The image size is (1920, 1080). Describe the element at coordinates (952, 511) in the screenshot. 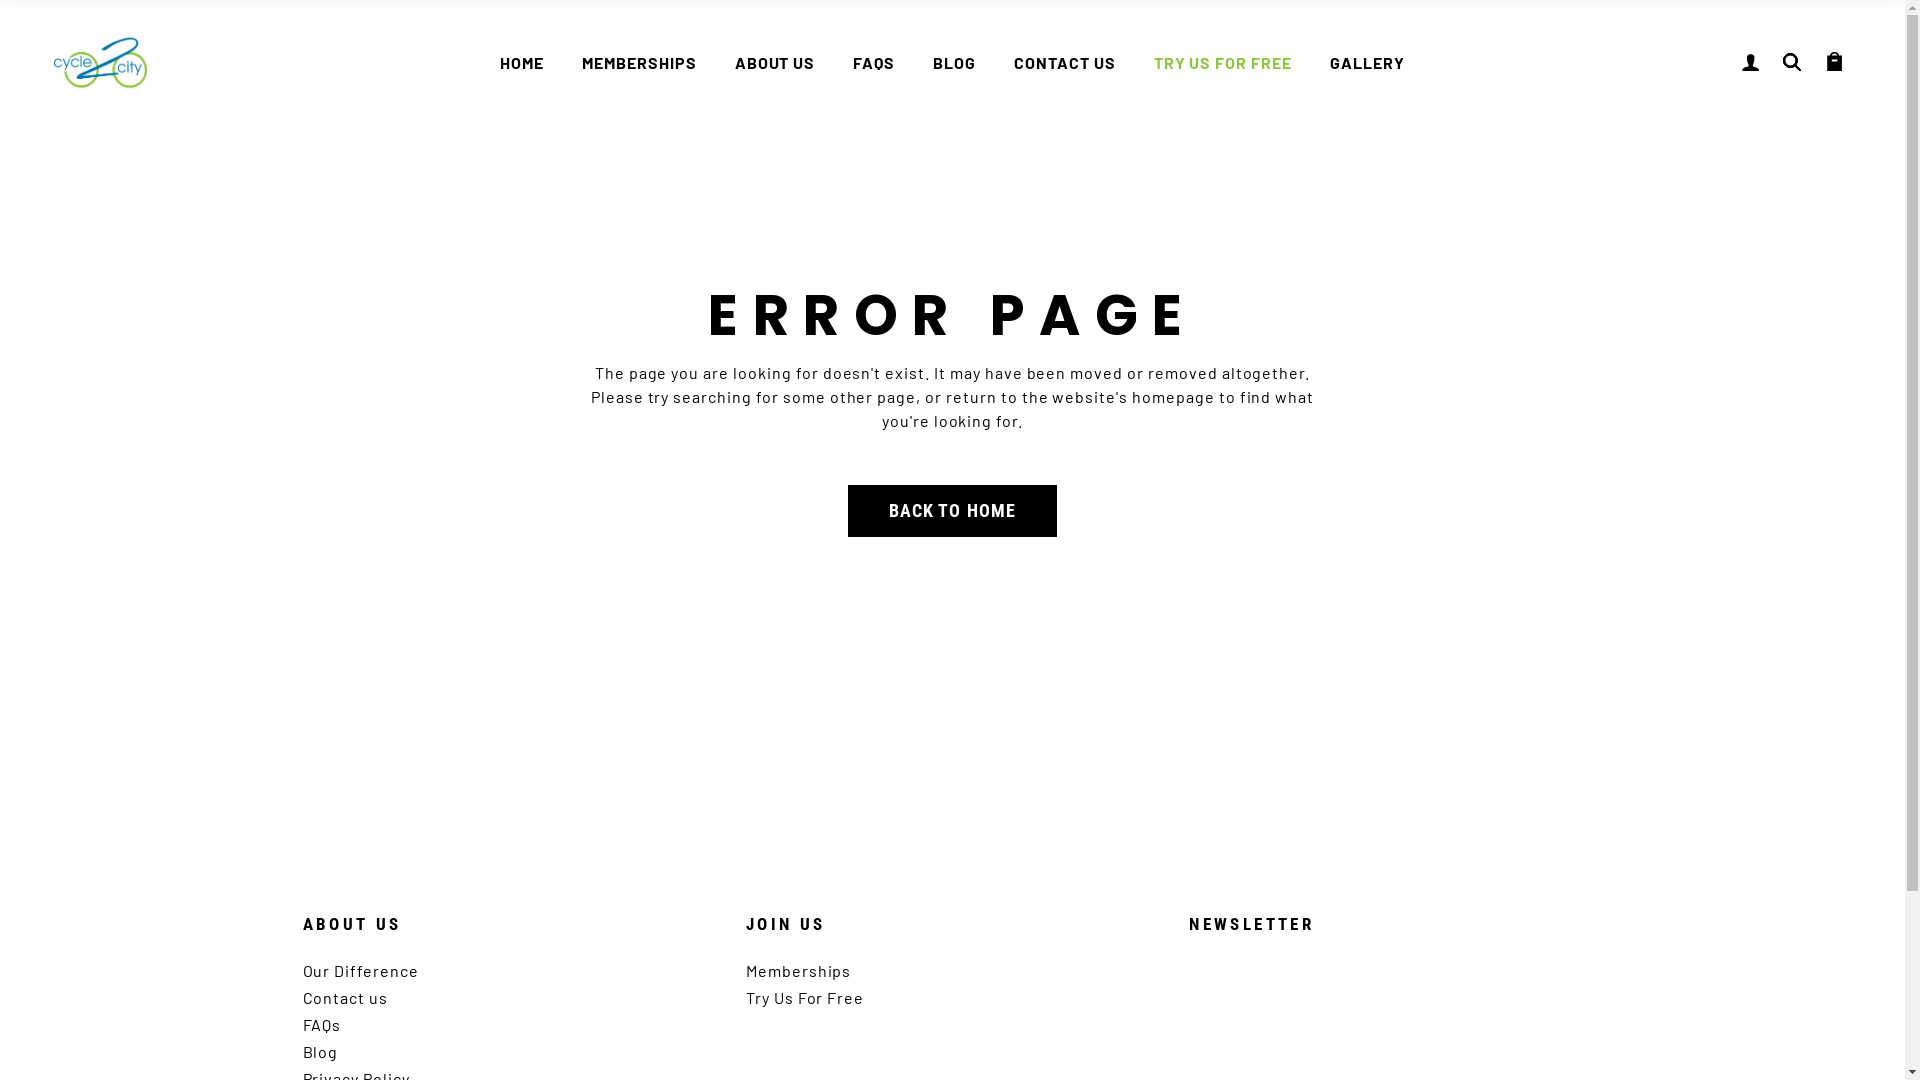

I see `BACK TO HOME` at that location.